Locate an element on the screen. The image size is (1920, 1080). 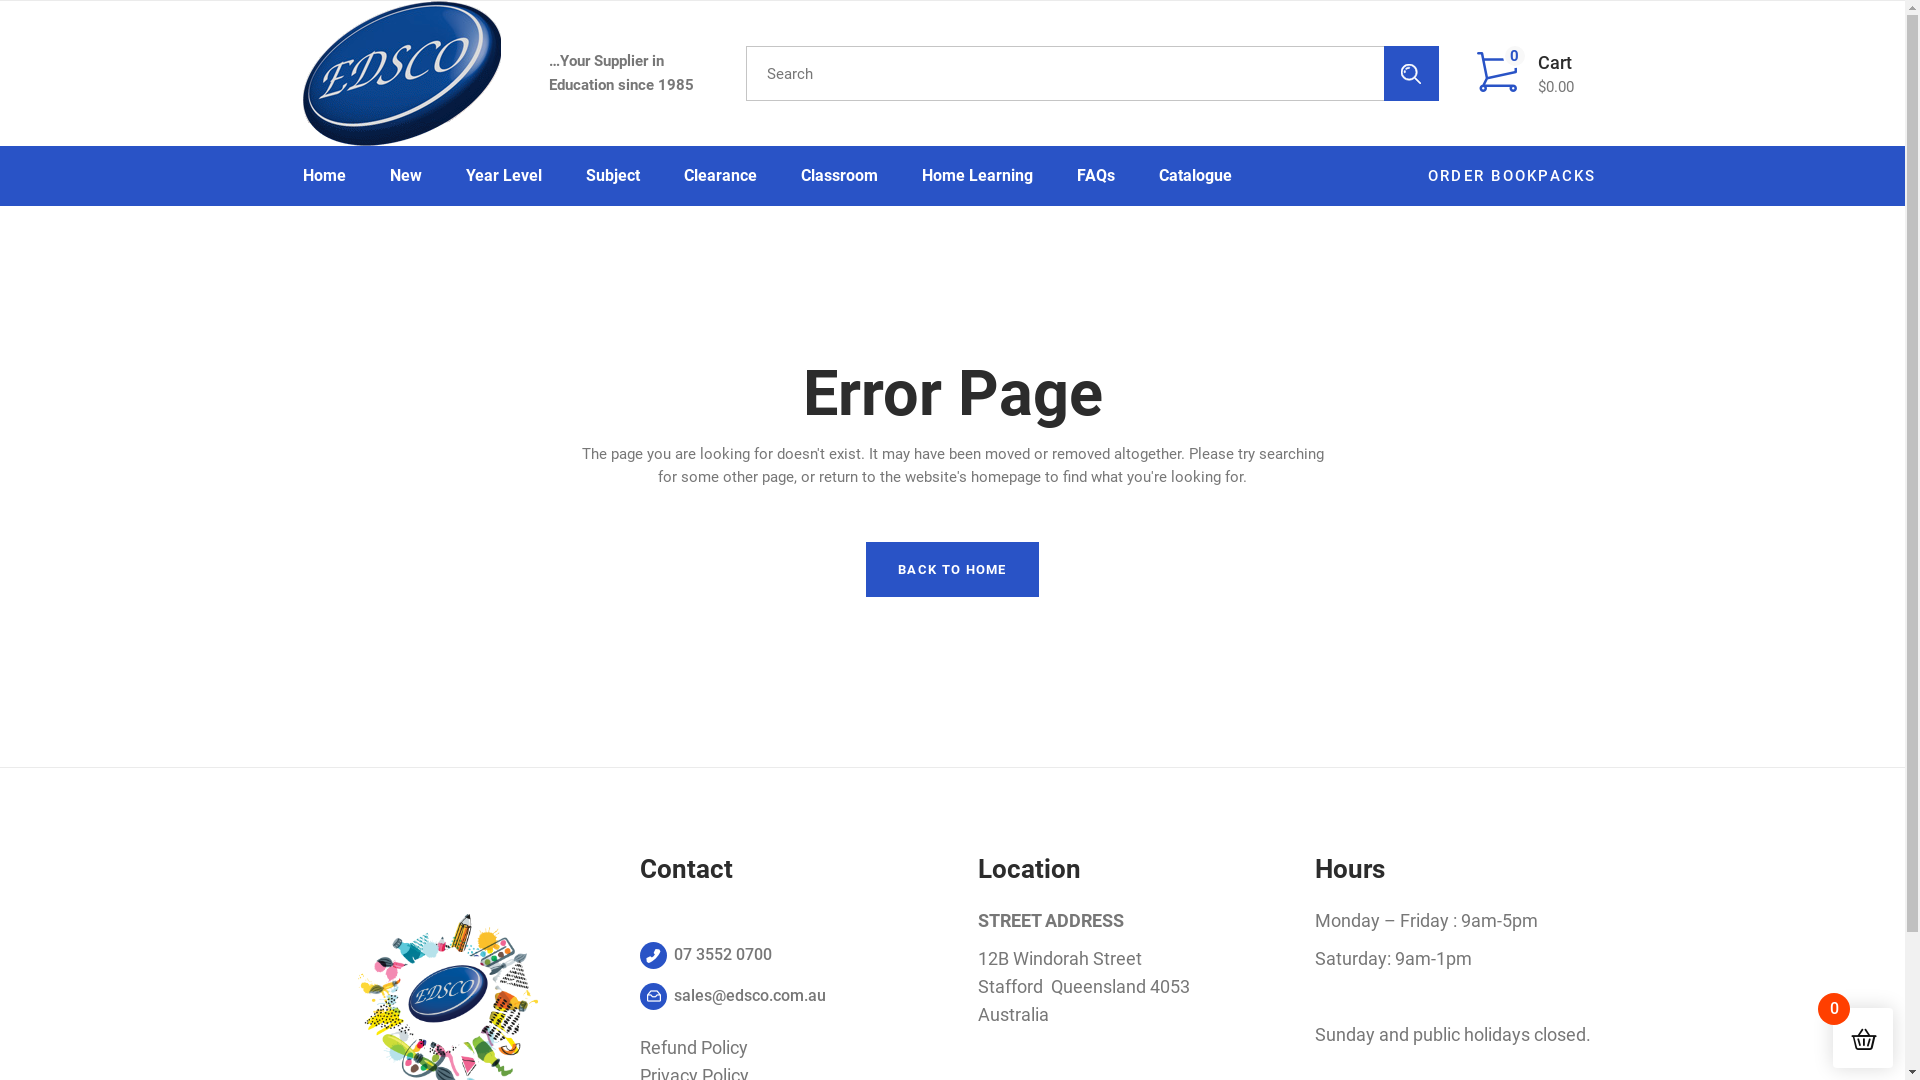
Year Level is located at coordinates (504, 176).